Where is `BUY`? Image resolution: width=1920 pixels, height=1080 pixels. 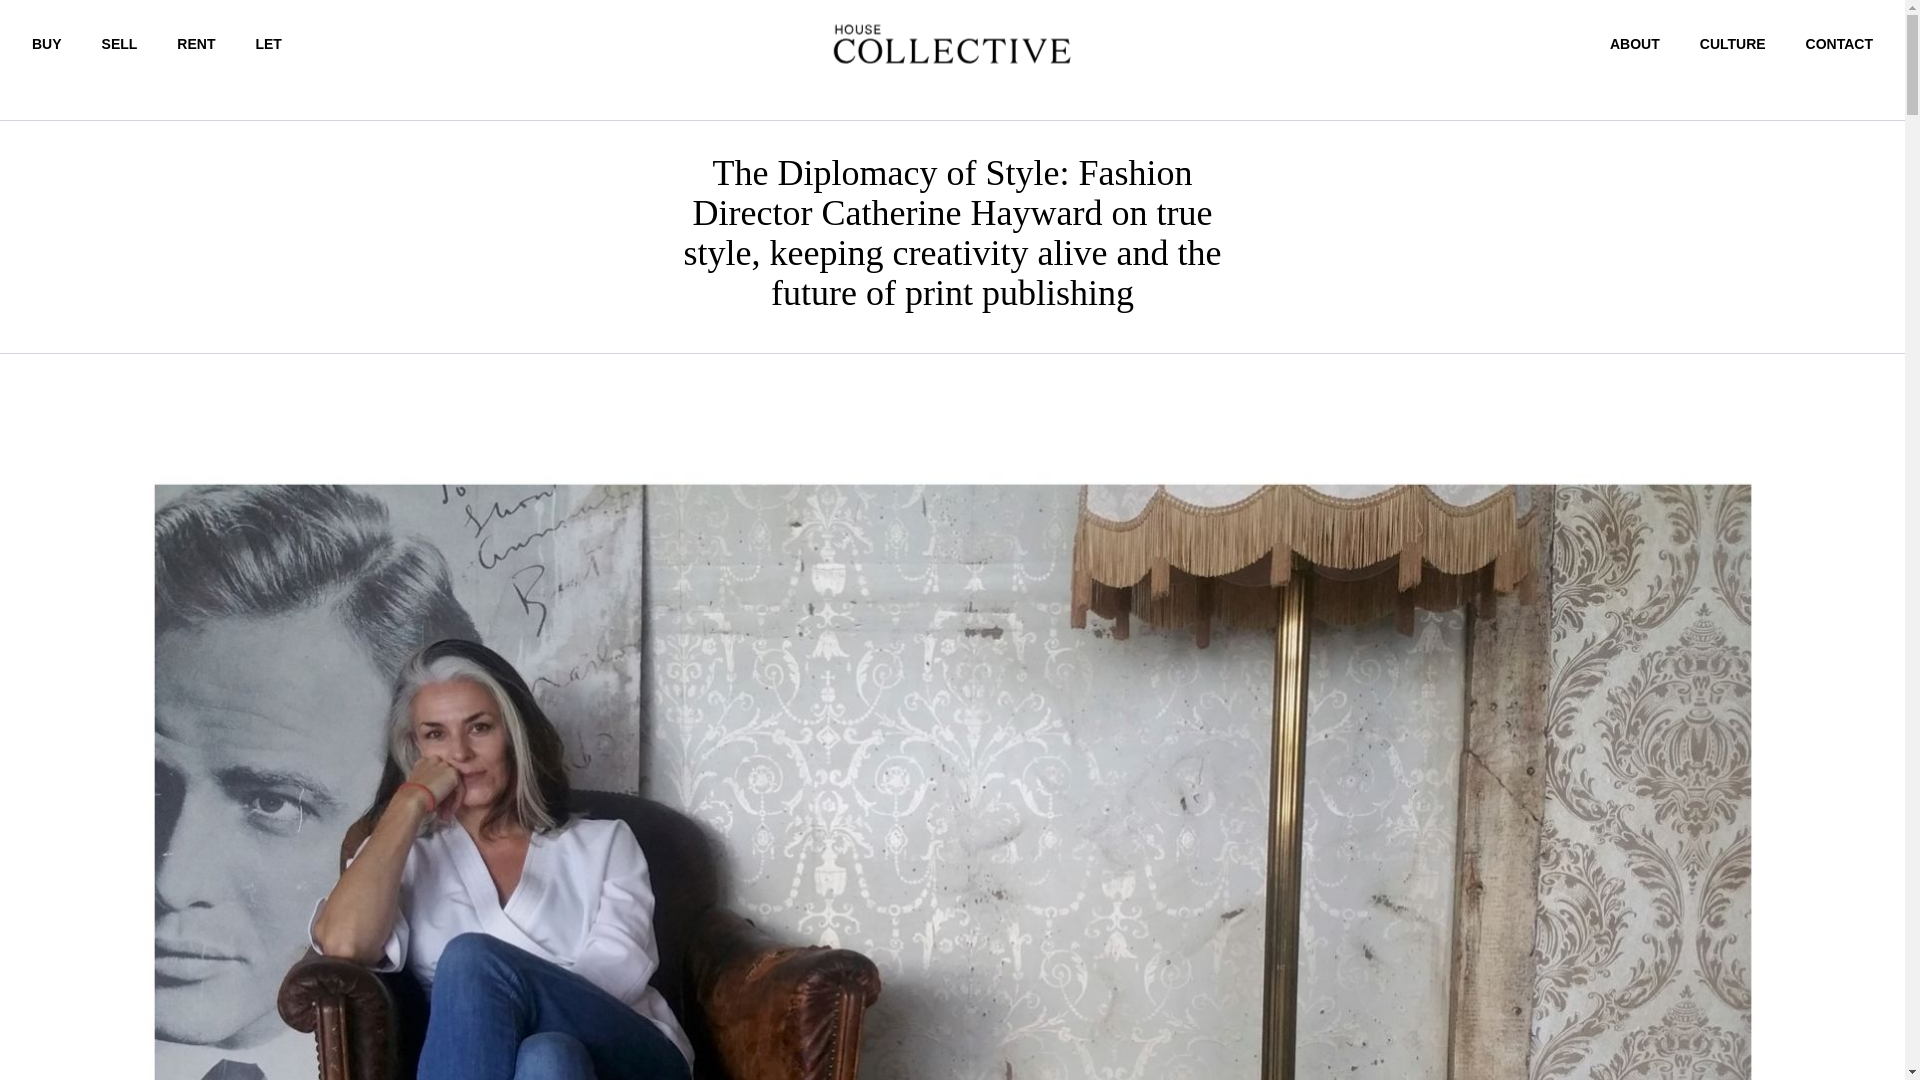
BUY is located at coordinates (46, 43).